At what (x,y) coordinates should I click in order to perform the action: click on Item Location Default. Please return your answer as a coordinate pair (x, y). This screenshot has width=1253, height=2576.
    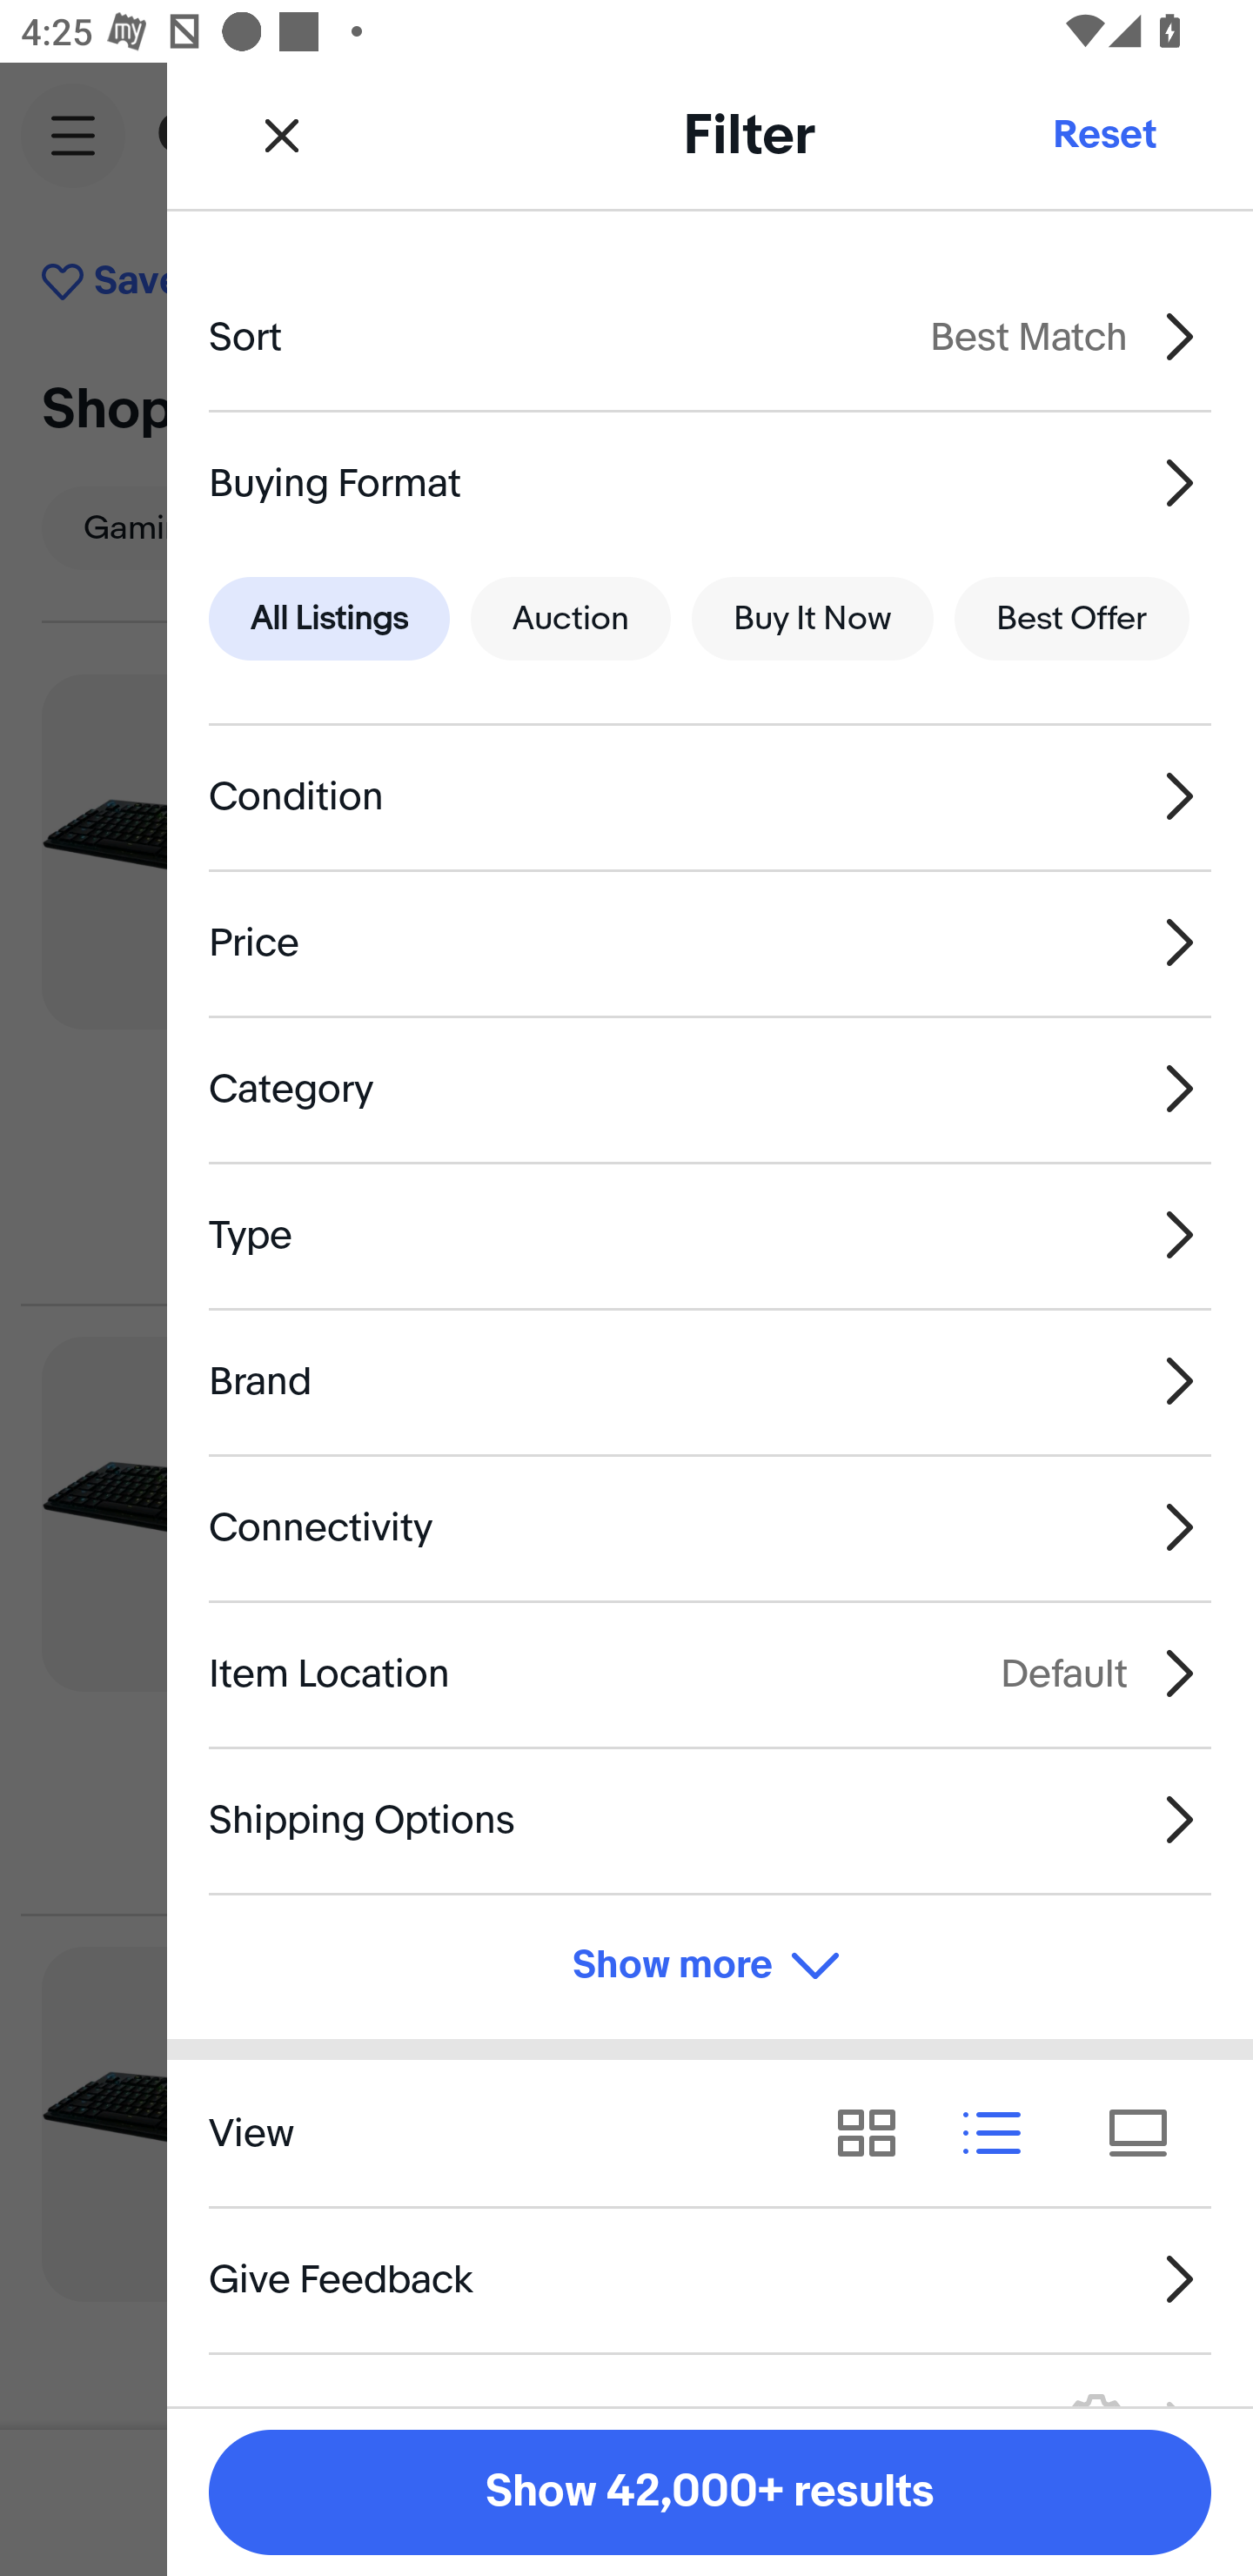
    Looking at the image, I should click on (710, 1673).